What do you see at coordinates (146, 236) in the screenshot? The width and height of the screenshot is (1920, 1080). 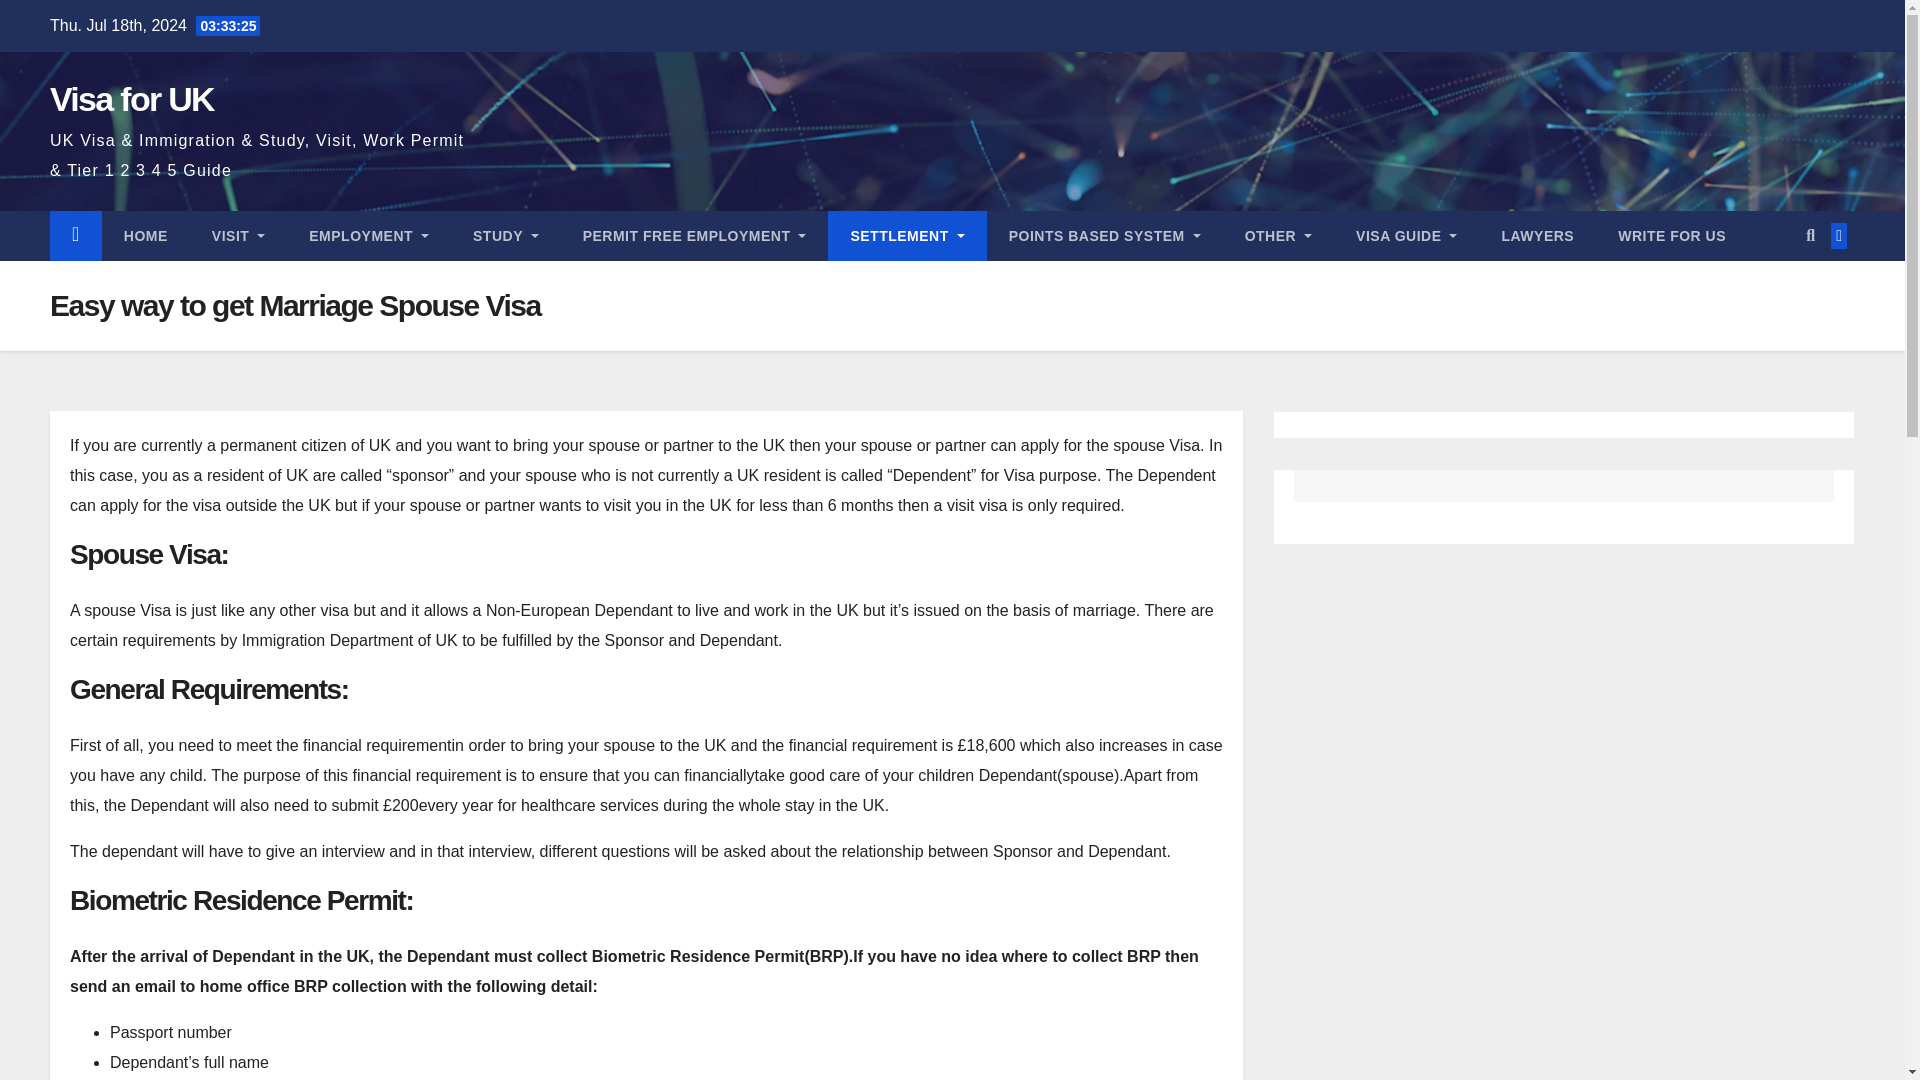 I see `Home` at bounding box center [146, 236].